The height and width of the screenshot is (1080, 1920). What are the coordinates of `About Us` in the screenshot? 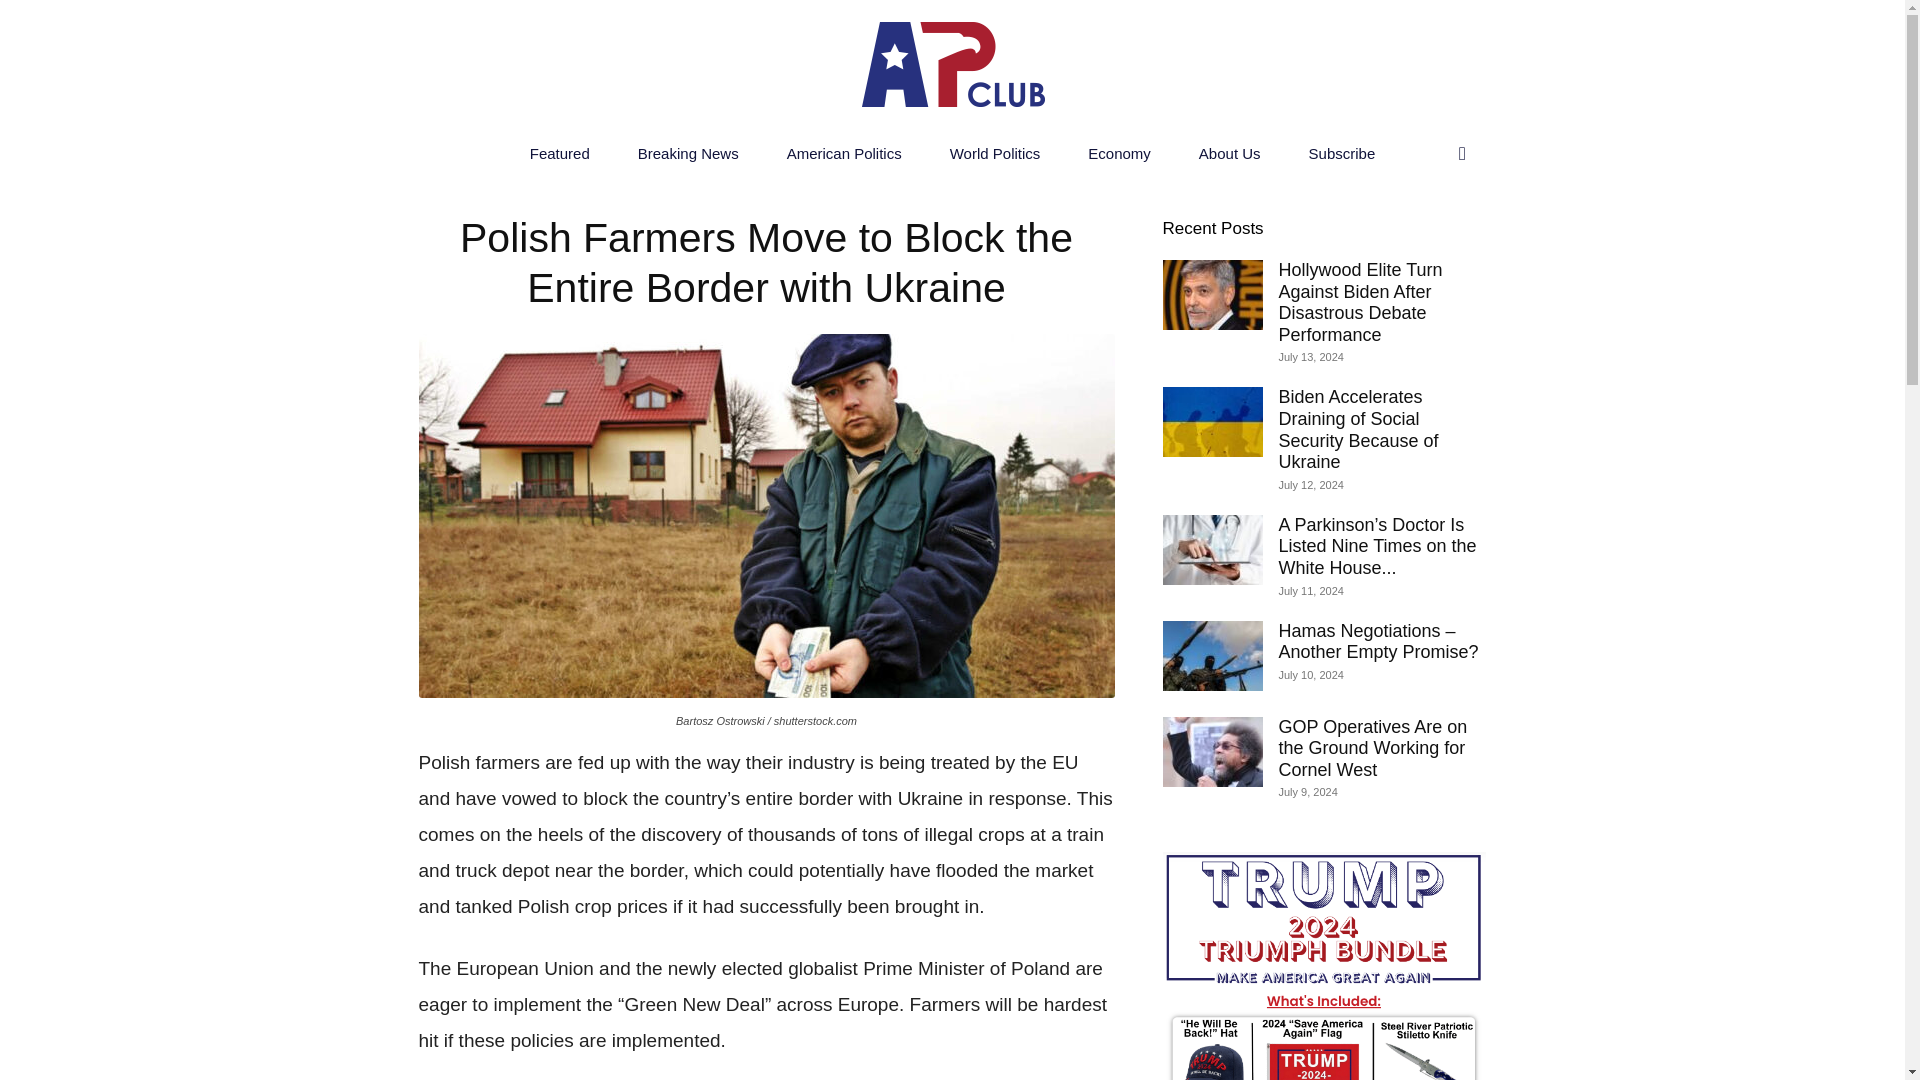 It's located at (1230, 154).